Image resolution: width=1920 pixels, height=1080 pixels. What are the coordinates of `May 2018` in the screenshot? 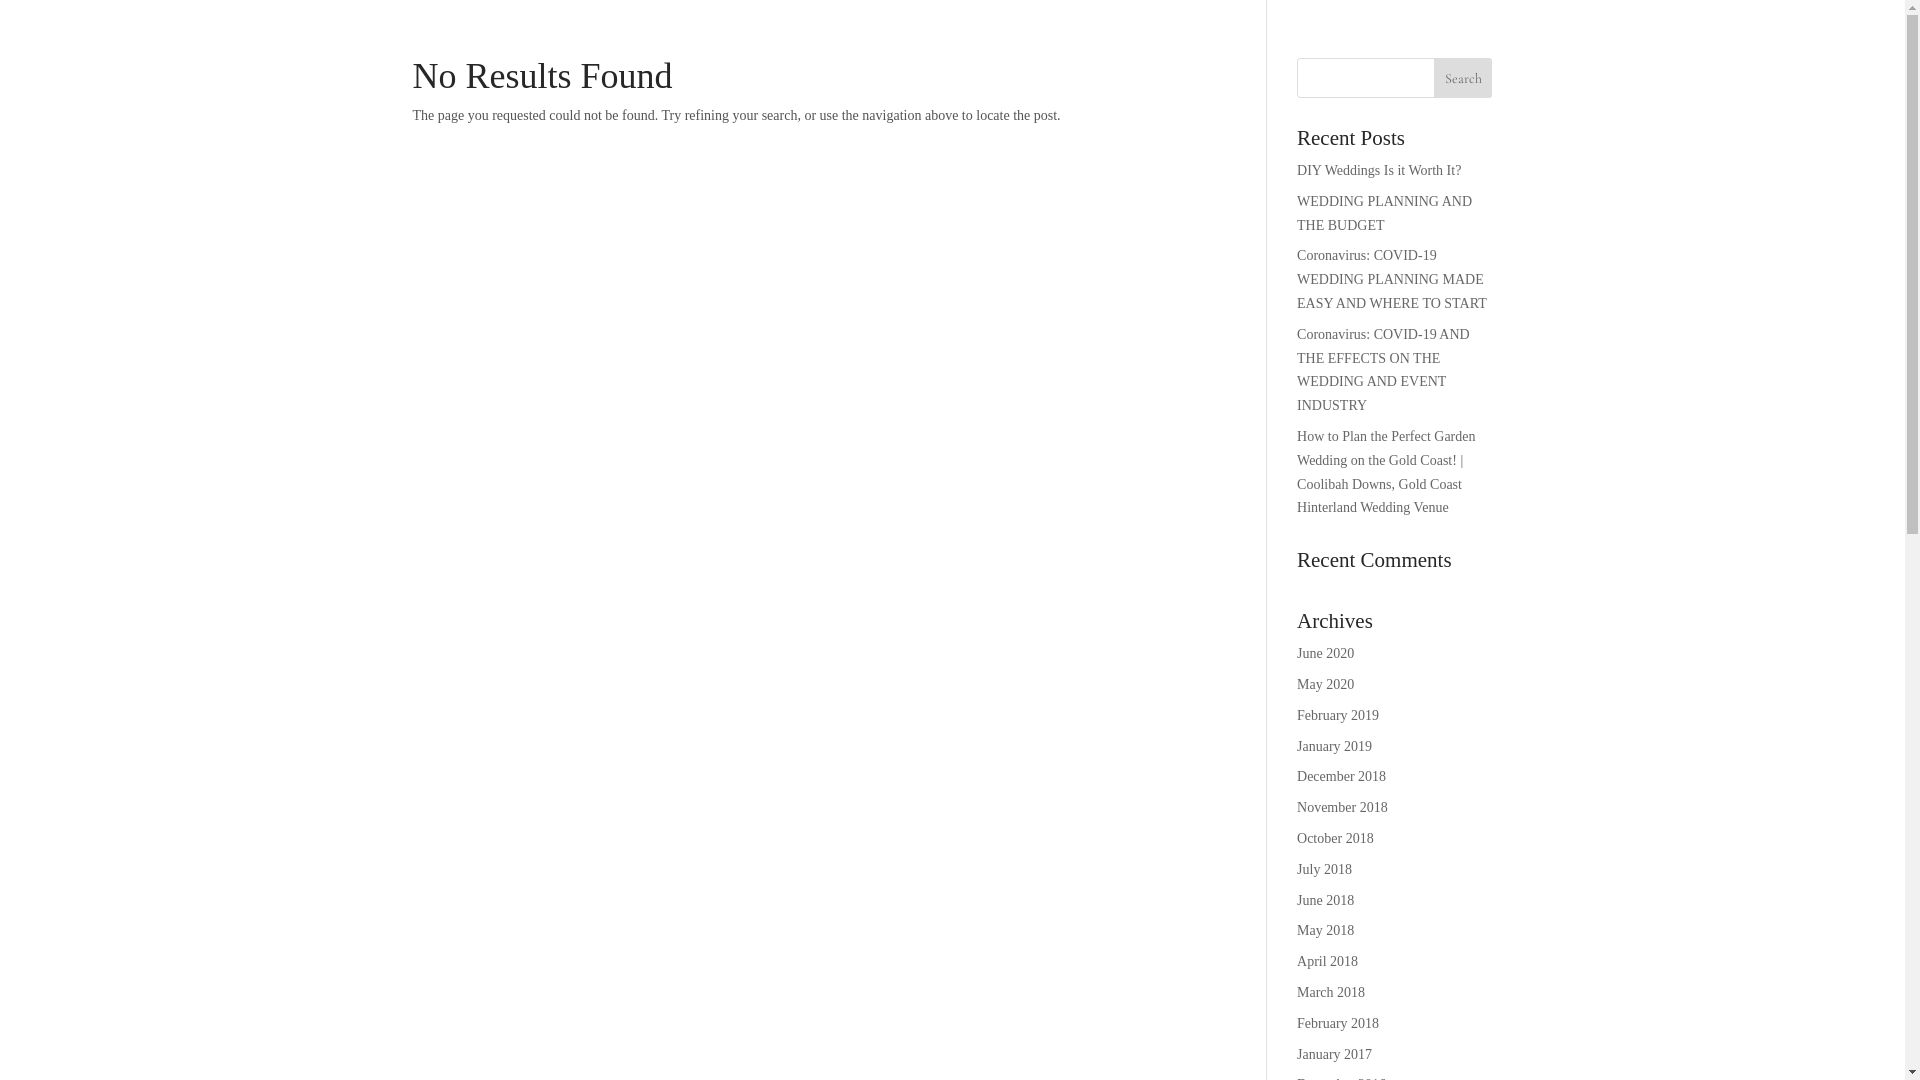 It's located at (1326, 930).